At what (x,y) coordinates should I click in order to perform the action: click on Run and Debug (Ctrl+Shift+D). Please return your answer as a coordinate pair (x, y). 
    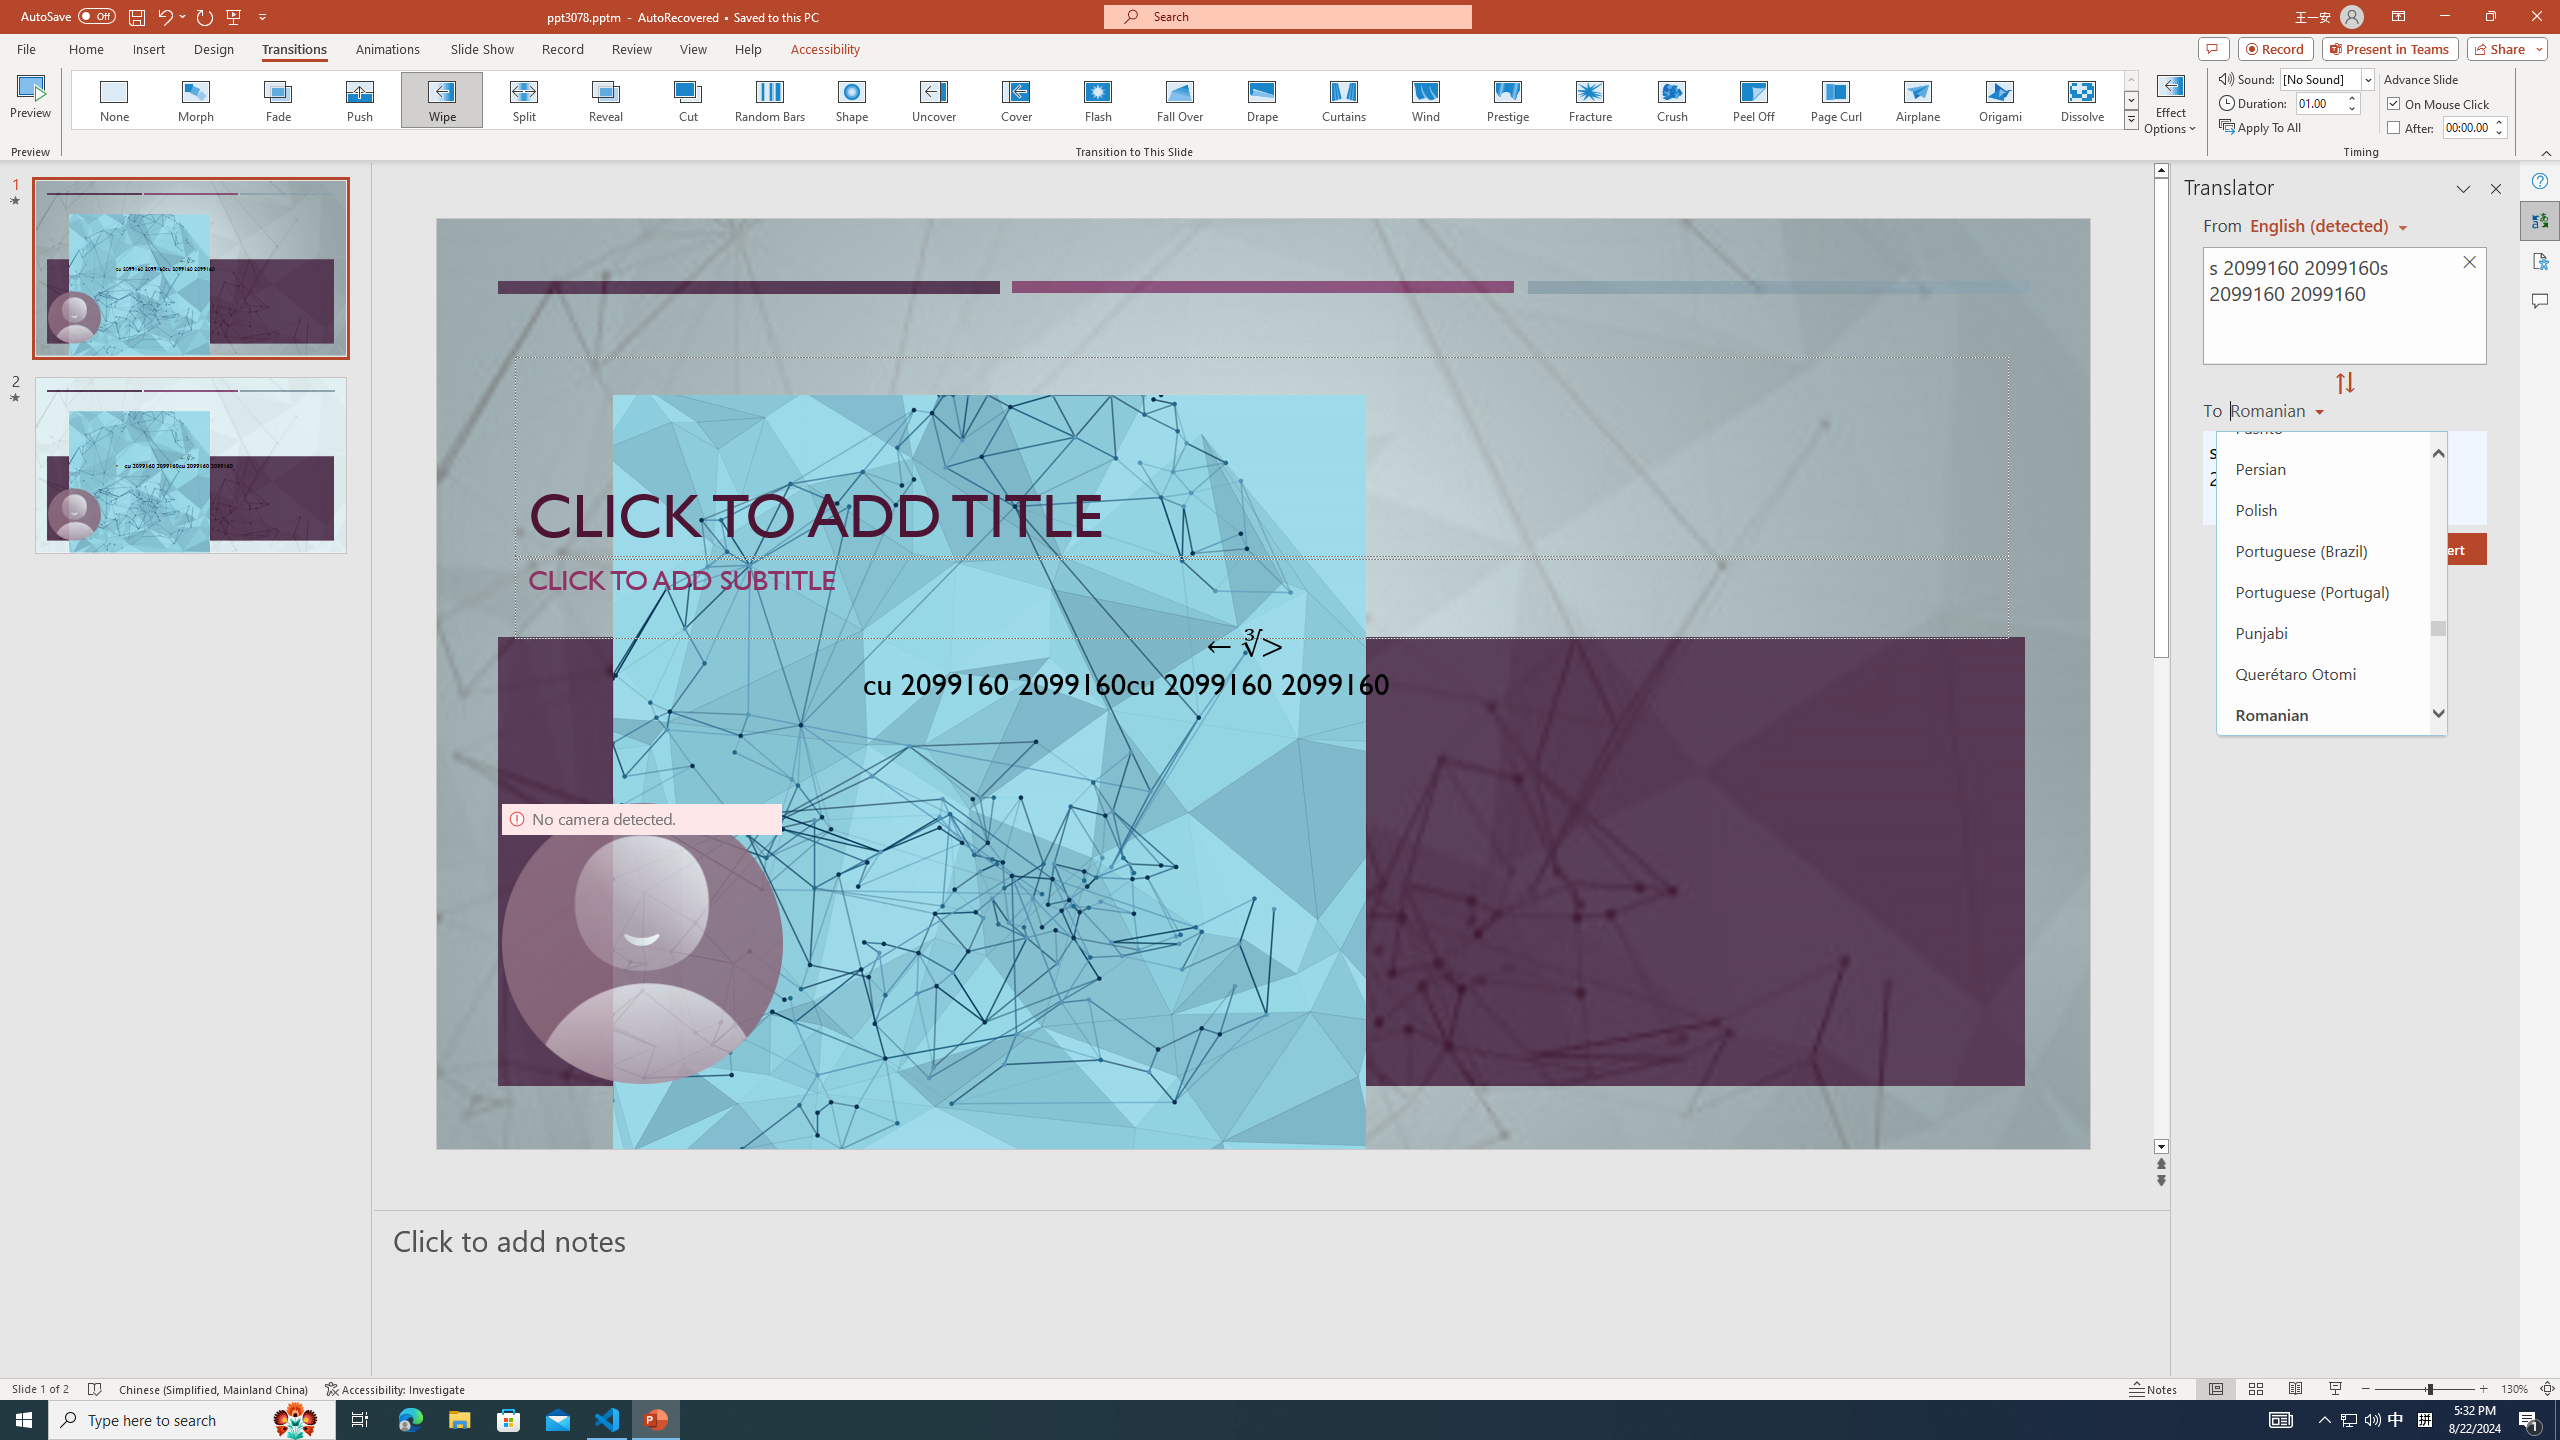
    Looking at the image, I should click on (136, 622).